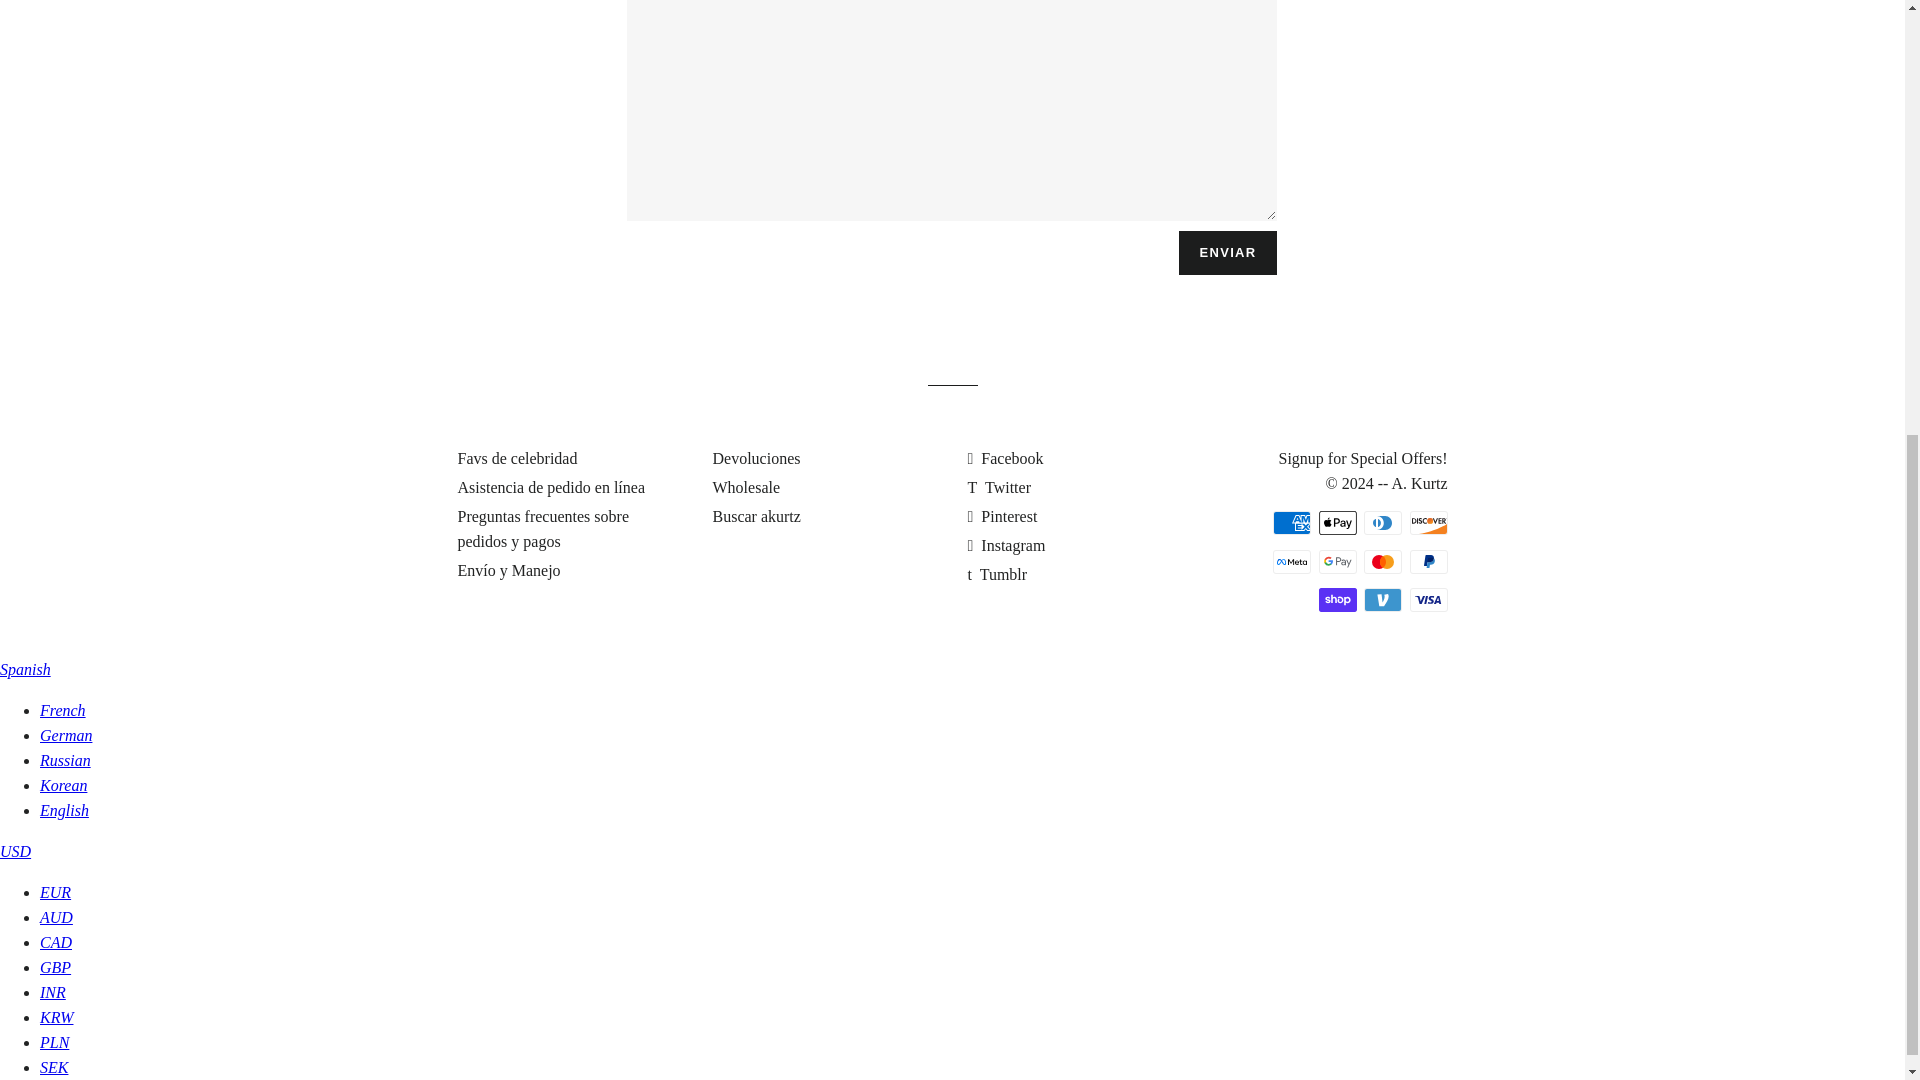 The width and height of the screenshot is (1920, 1080). What do you see at coordinates (1006, 545) in the screenshot?
I see `A. Kurtz en Instagram` at bounding box center [1006, 545].